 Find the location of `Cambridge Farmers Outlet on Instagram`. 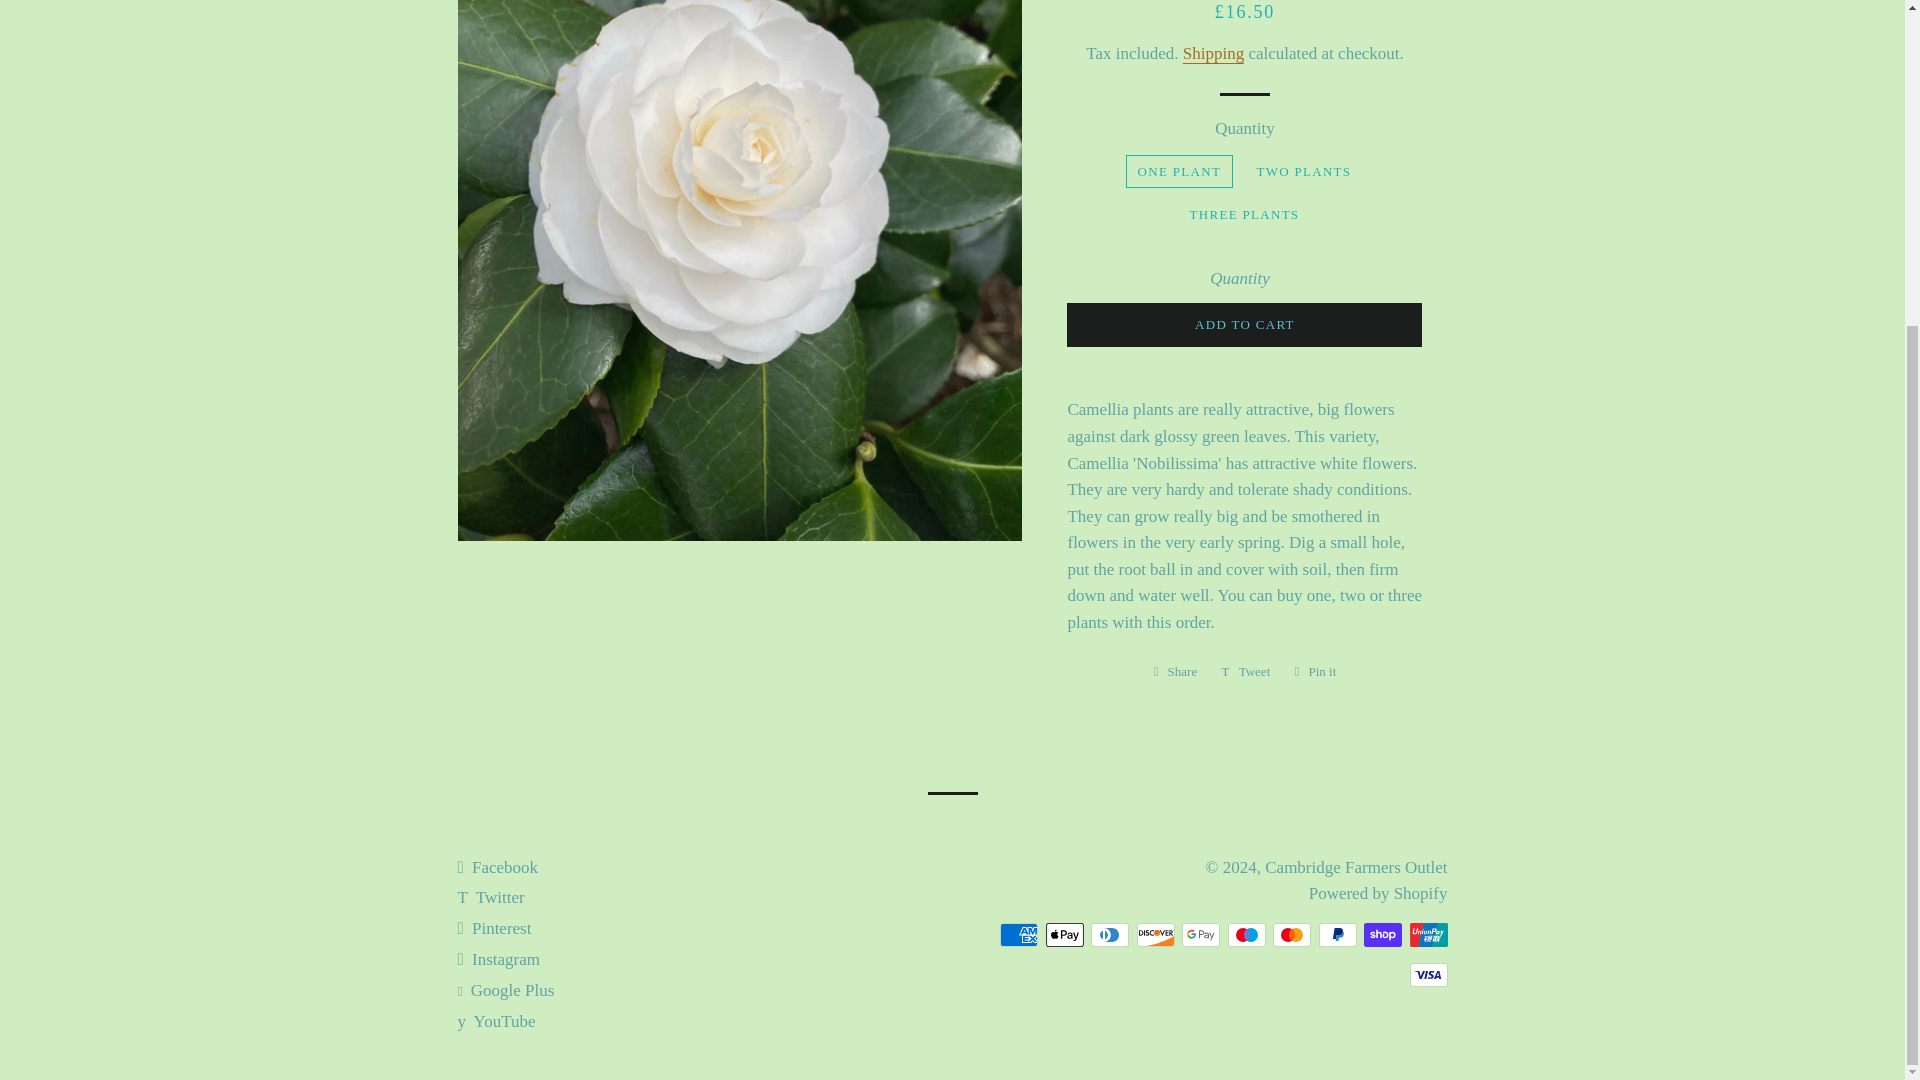

Cambridge Farmers Outlet on Instagram is located at coordinates (1244, 324).